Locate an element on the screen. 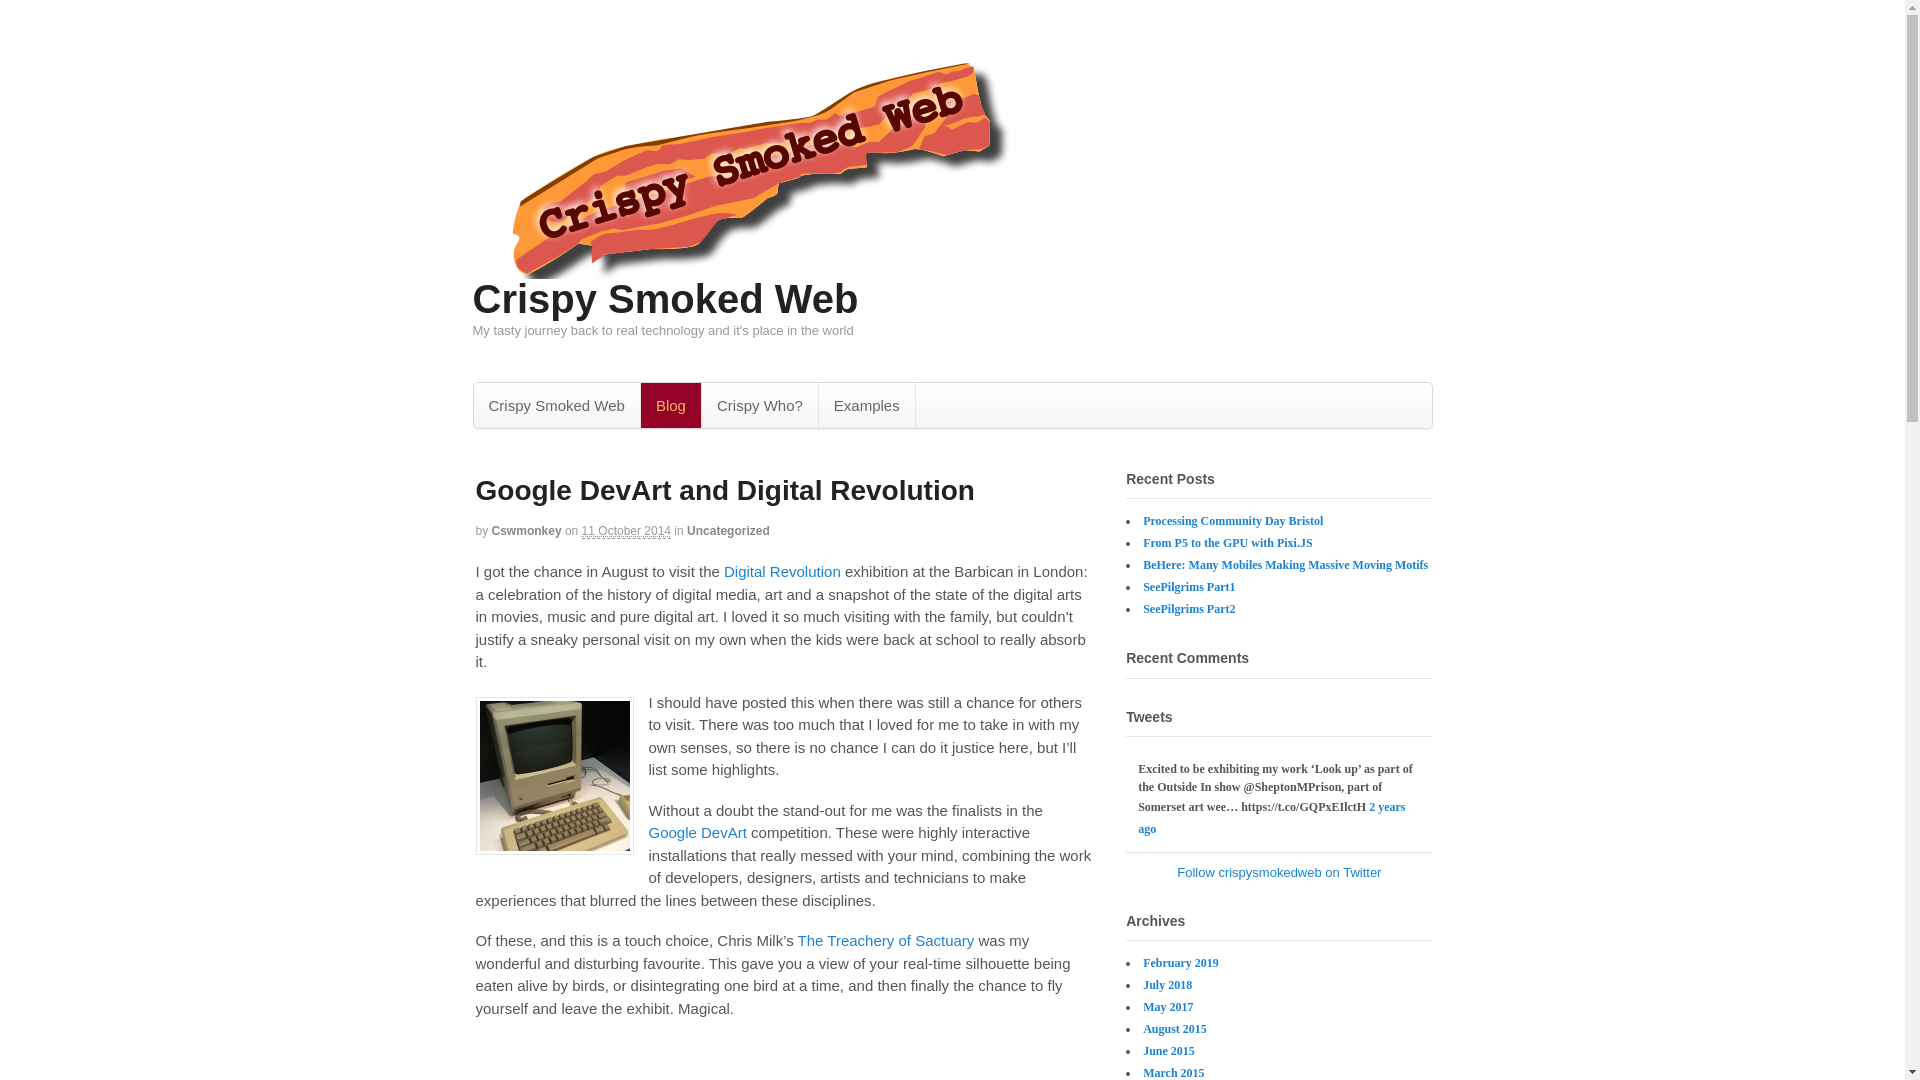  Cswmonkey is located at coordinates (526, 530).